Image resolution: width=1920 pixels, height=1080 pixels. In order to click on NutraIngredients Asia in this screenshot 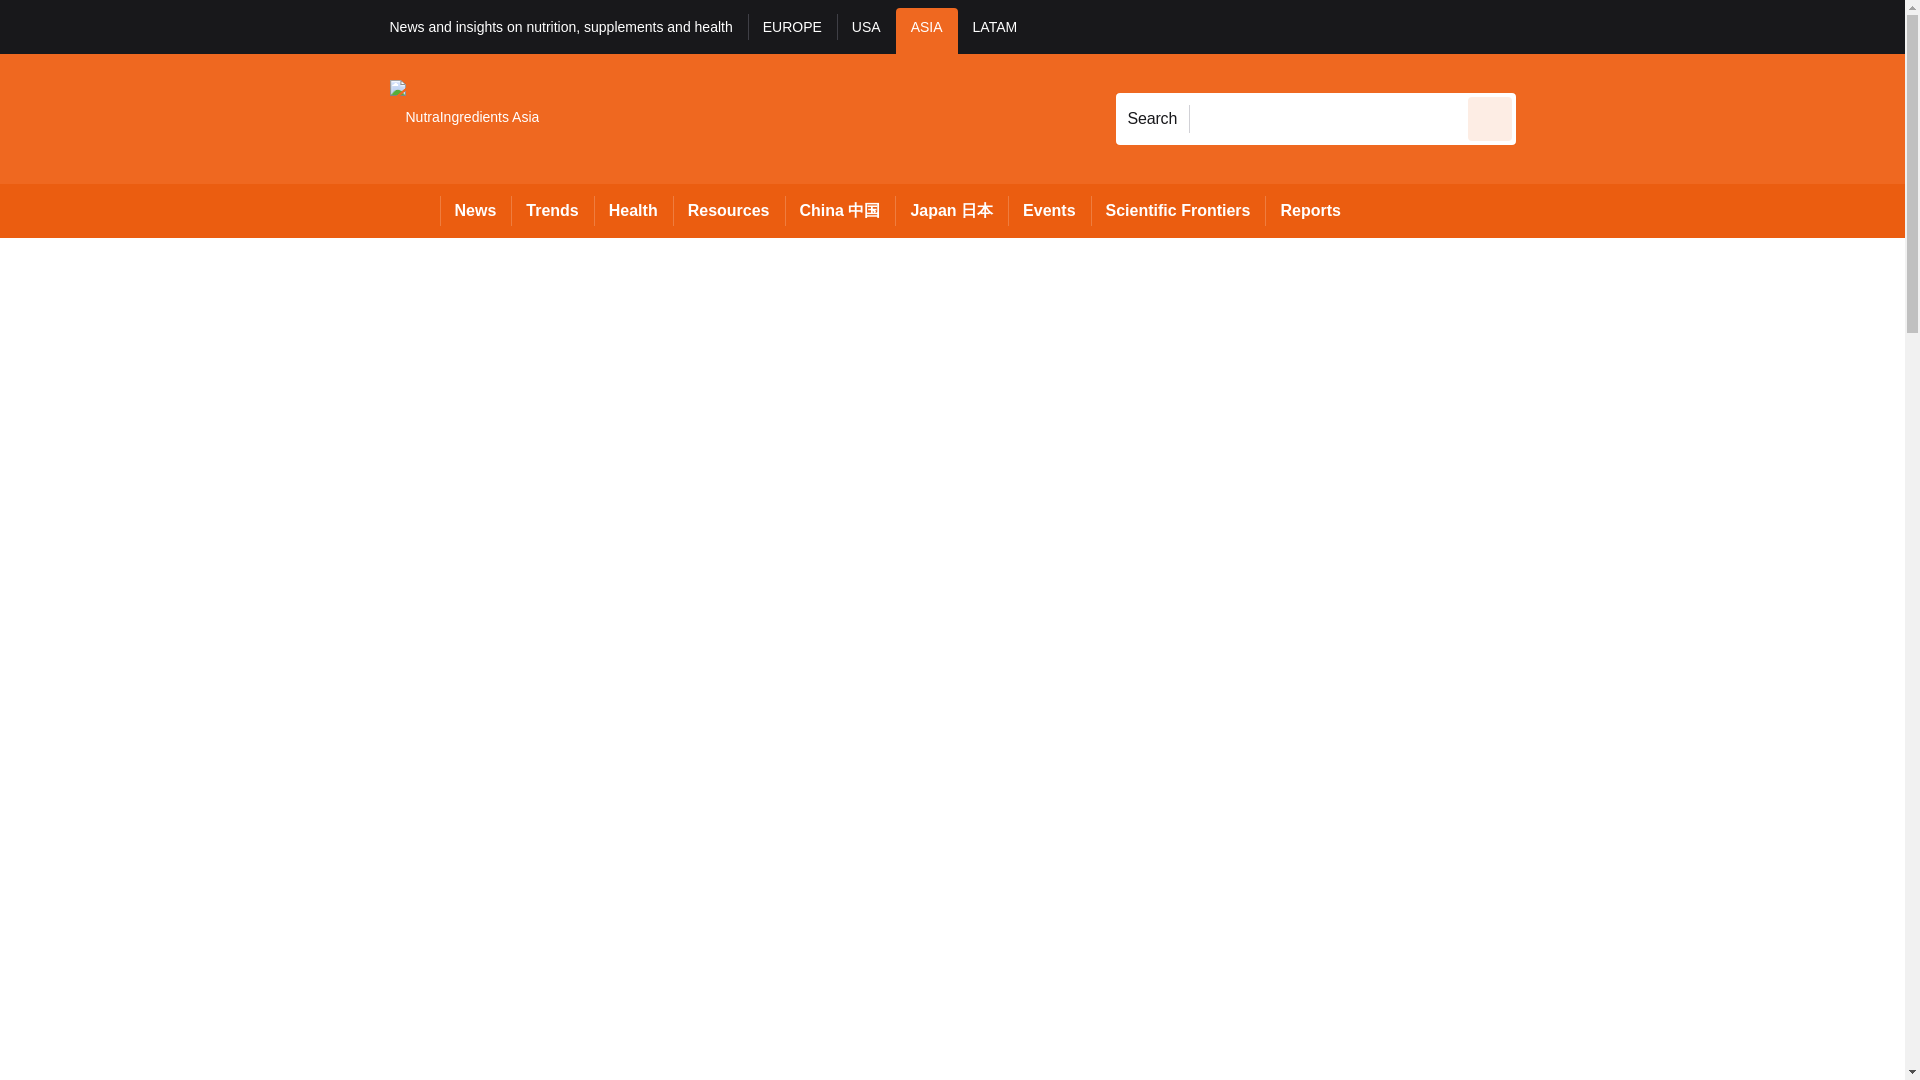, I will do `click(464, 118)`.